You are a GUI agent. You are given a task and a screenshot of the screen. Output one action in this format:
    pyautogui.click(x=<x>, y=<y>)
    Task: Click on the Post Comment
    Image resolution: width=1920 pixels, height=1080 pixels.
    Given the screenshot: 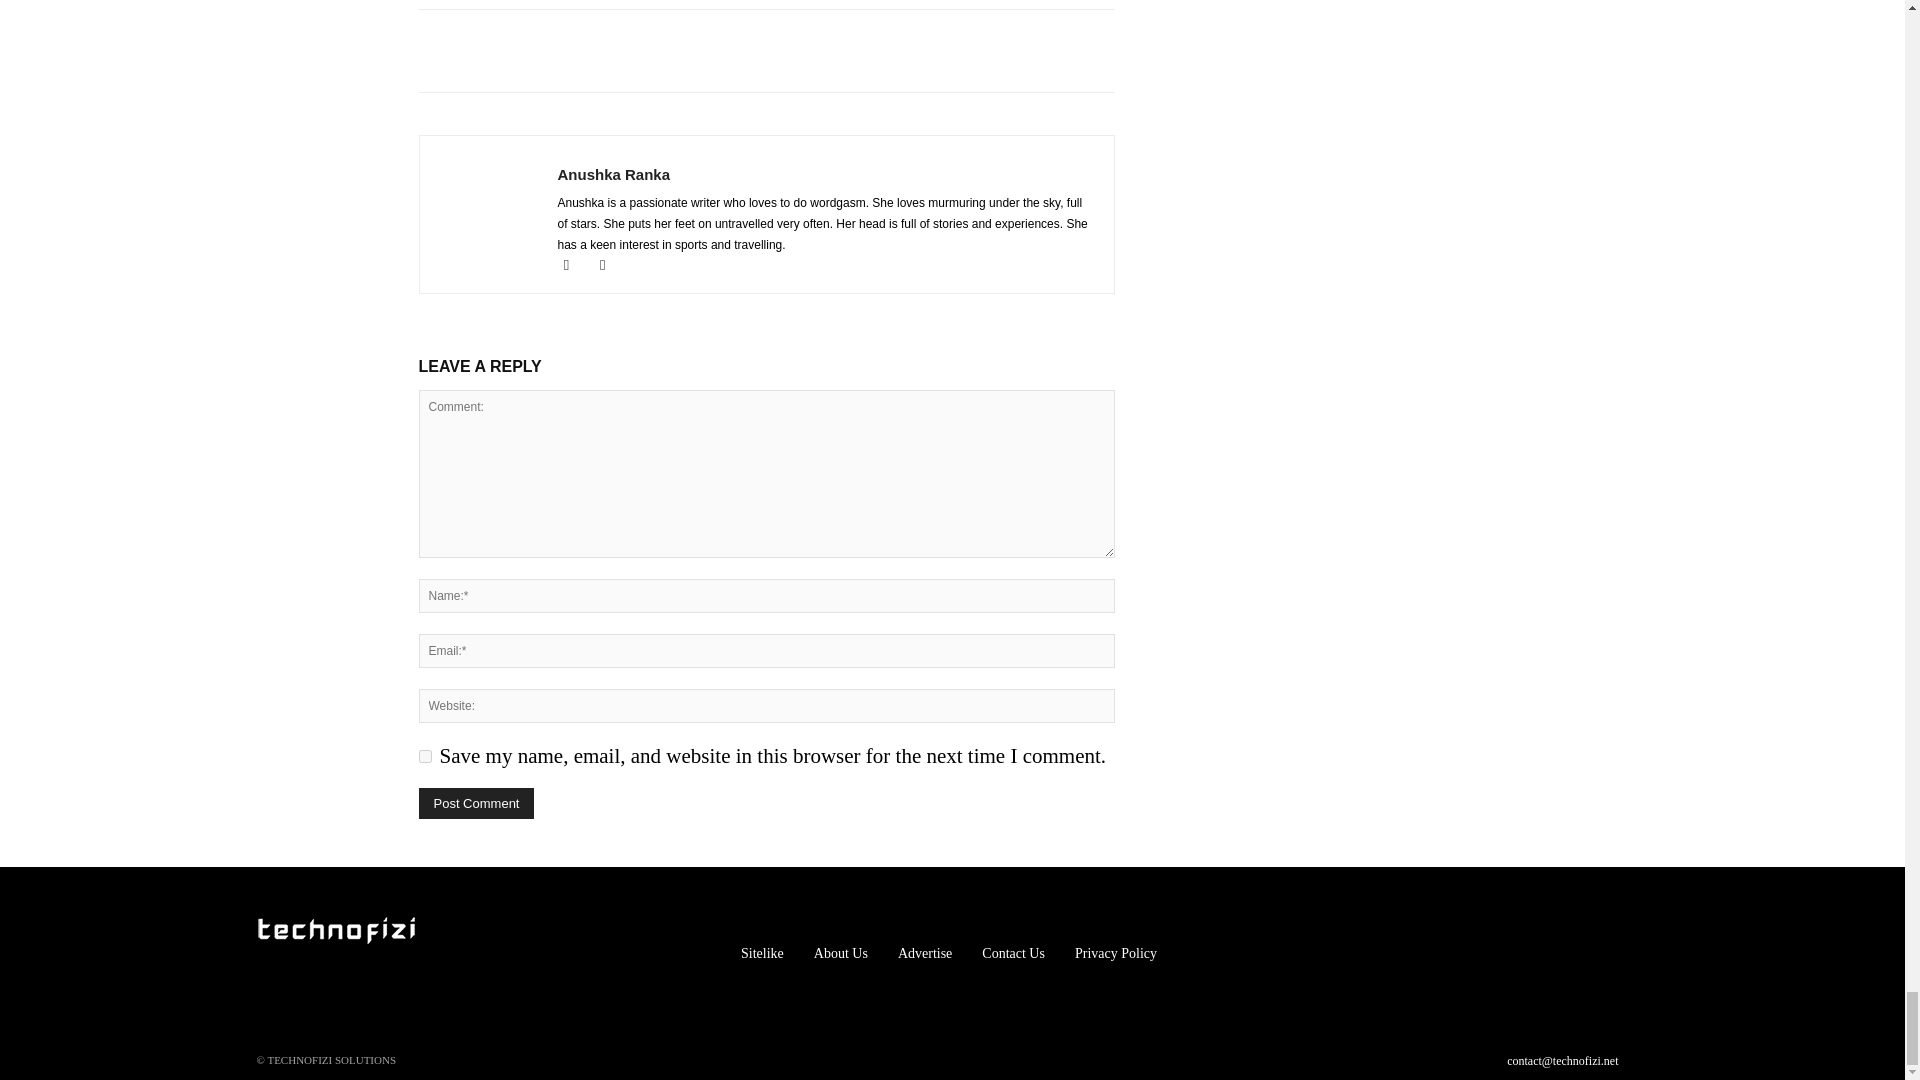 What is the action you would take?
    pyautogui.click(x=476, y=803)
    